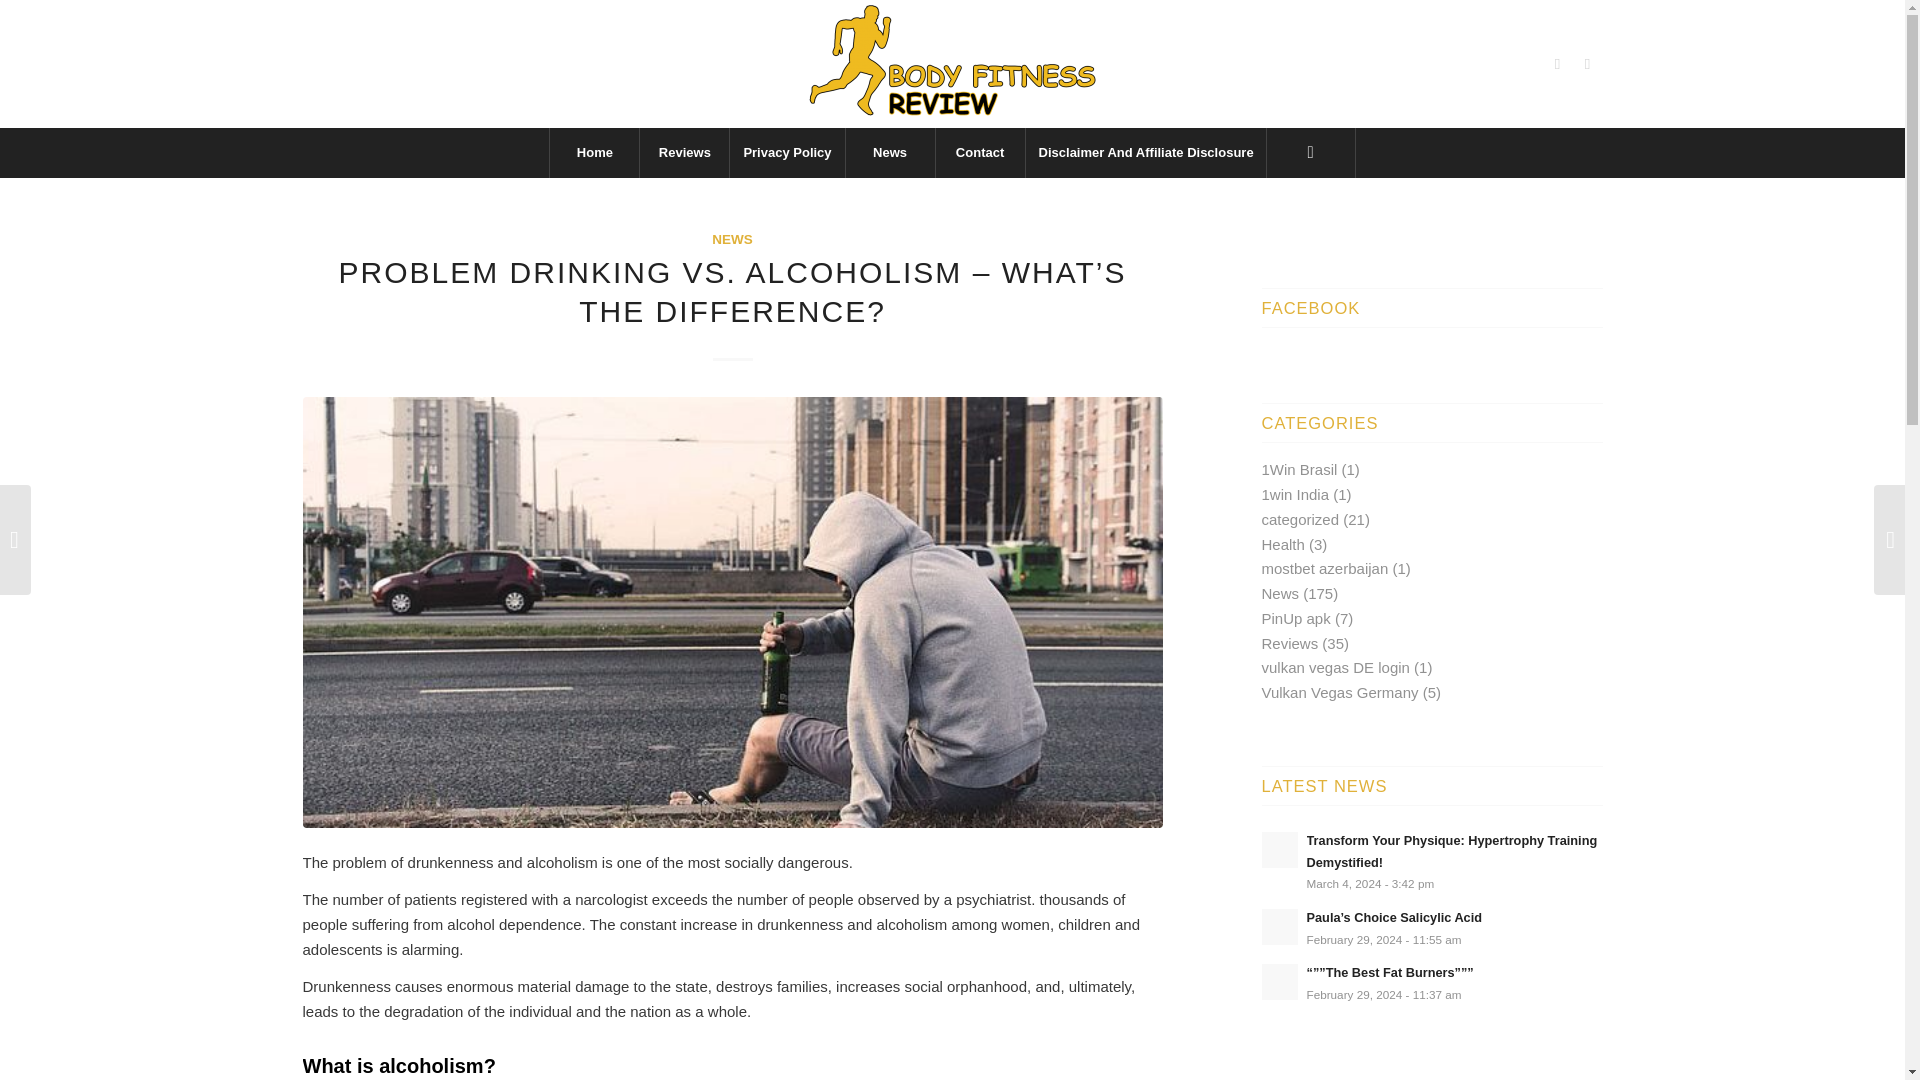 Image resolution: width=1920 pixels, height=1080 pixels. What do you see at coordinates (1335, 667) in the screenshot?
I see `vulkan vegas DE login` at bounding box center [1335, 667].